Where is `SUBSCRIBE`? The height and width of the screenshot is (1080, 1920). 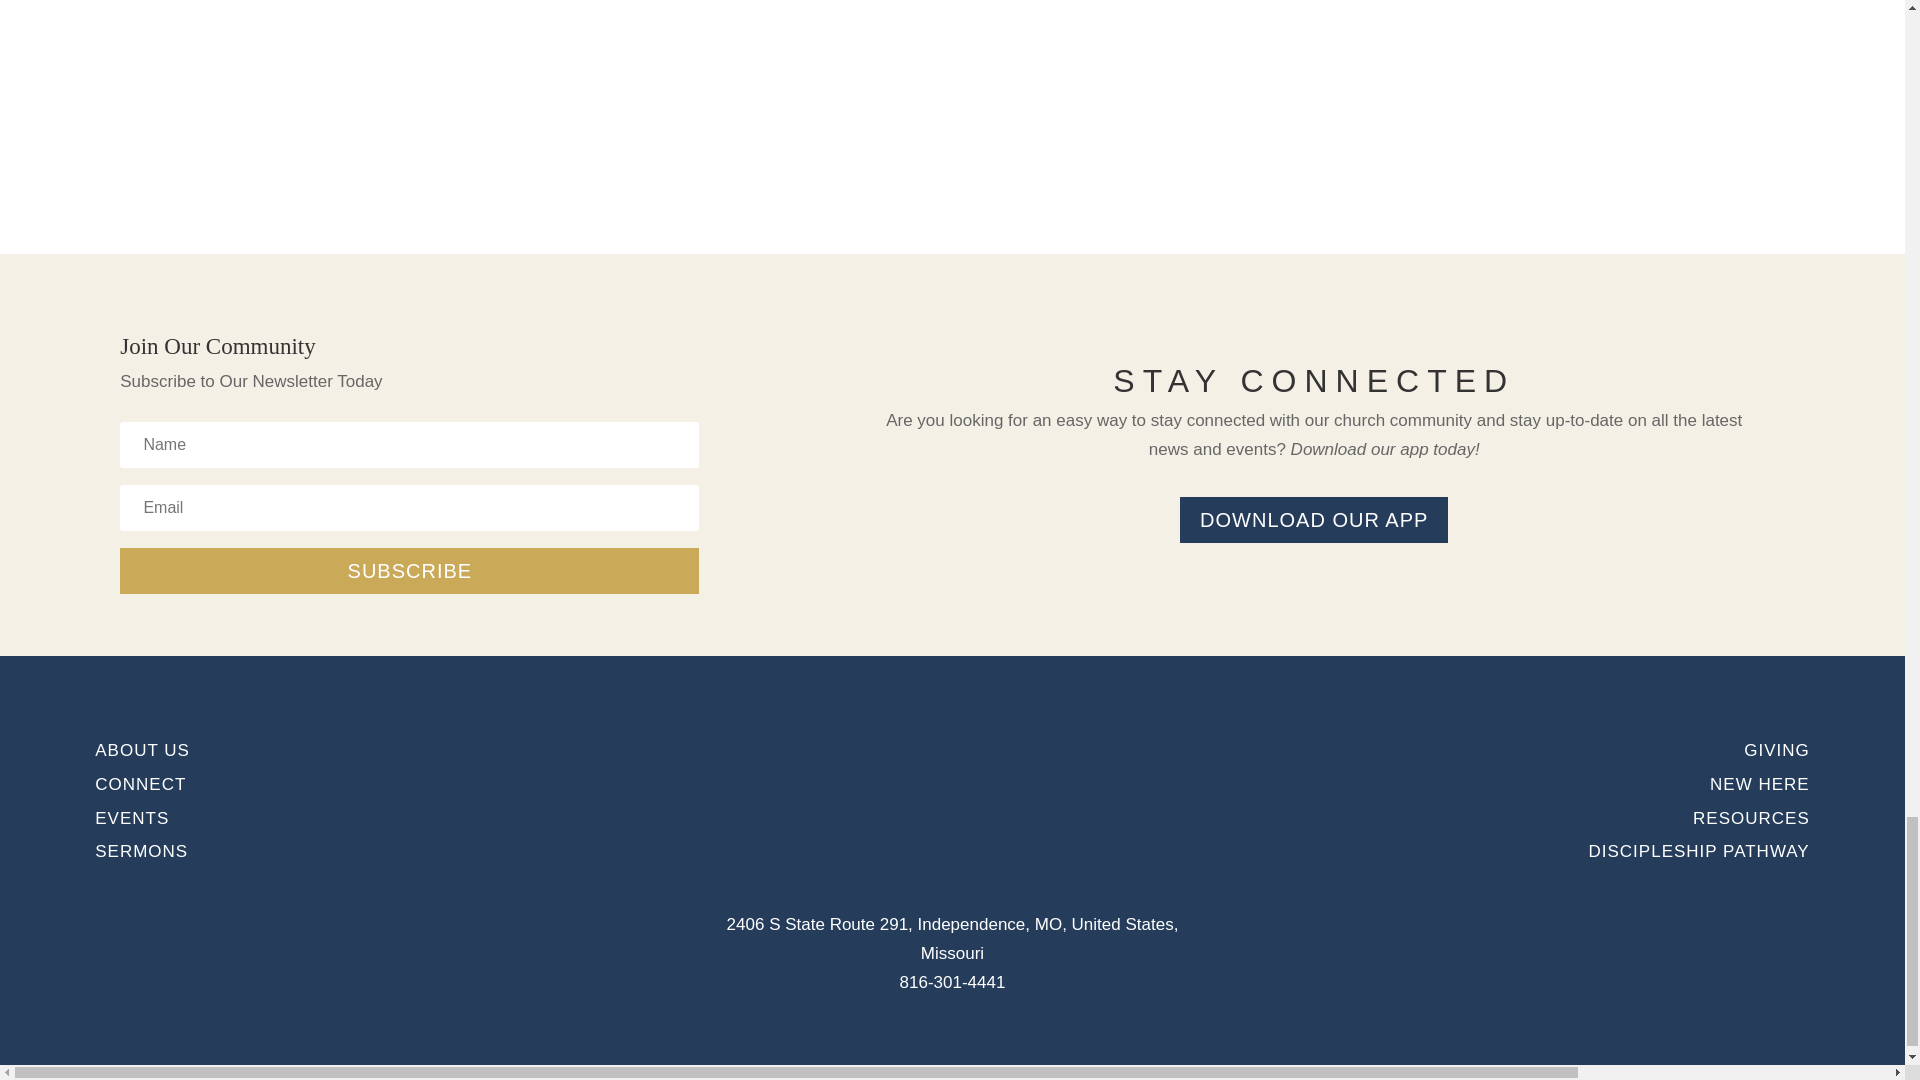 SUBSCRIBE is located at coordinates (408, 570).